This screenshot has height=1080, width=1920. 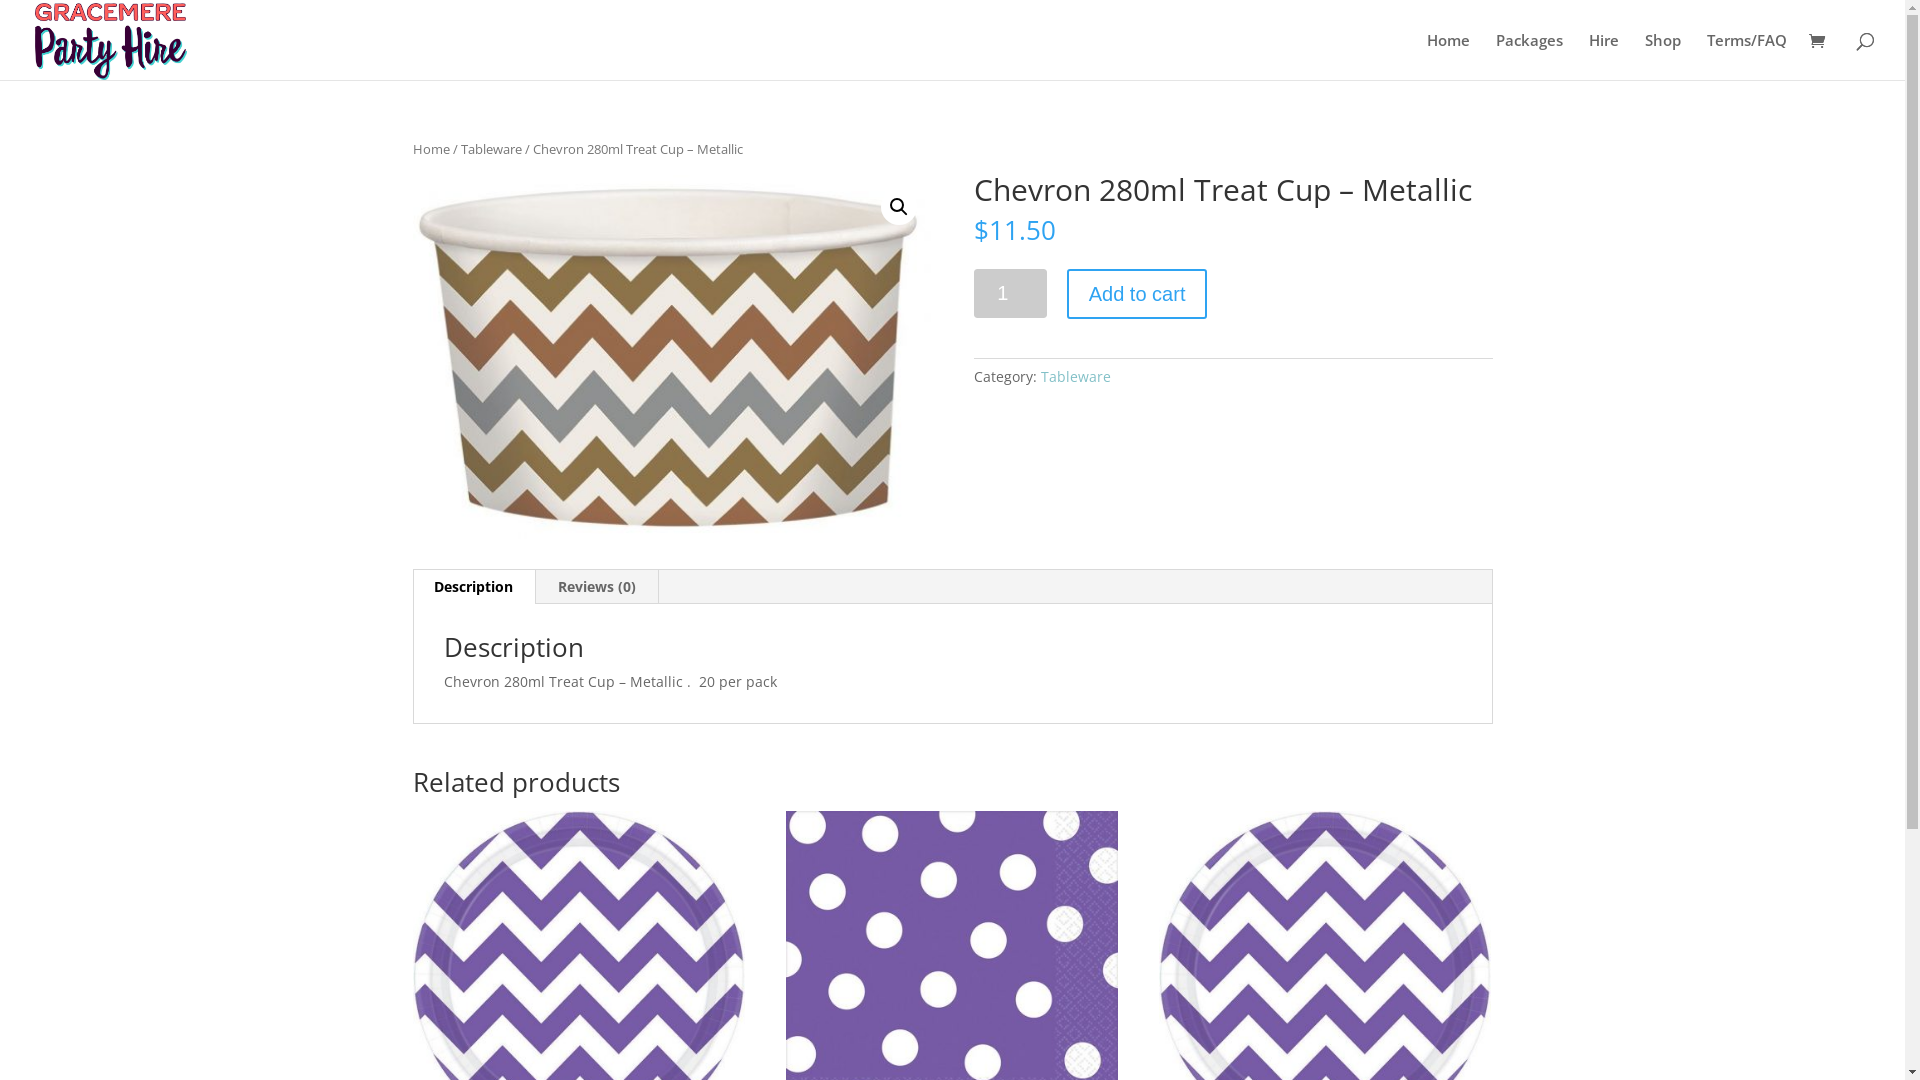 I want to click on Description, so click(x=474, y=587).